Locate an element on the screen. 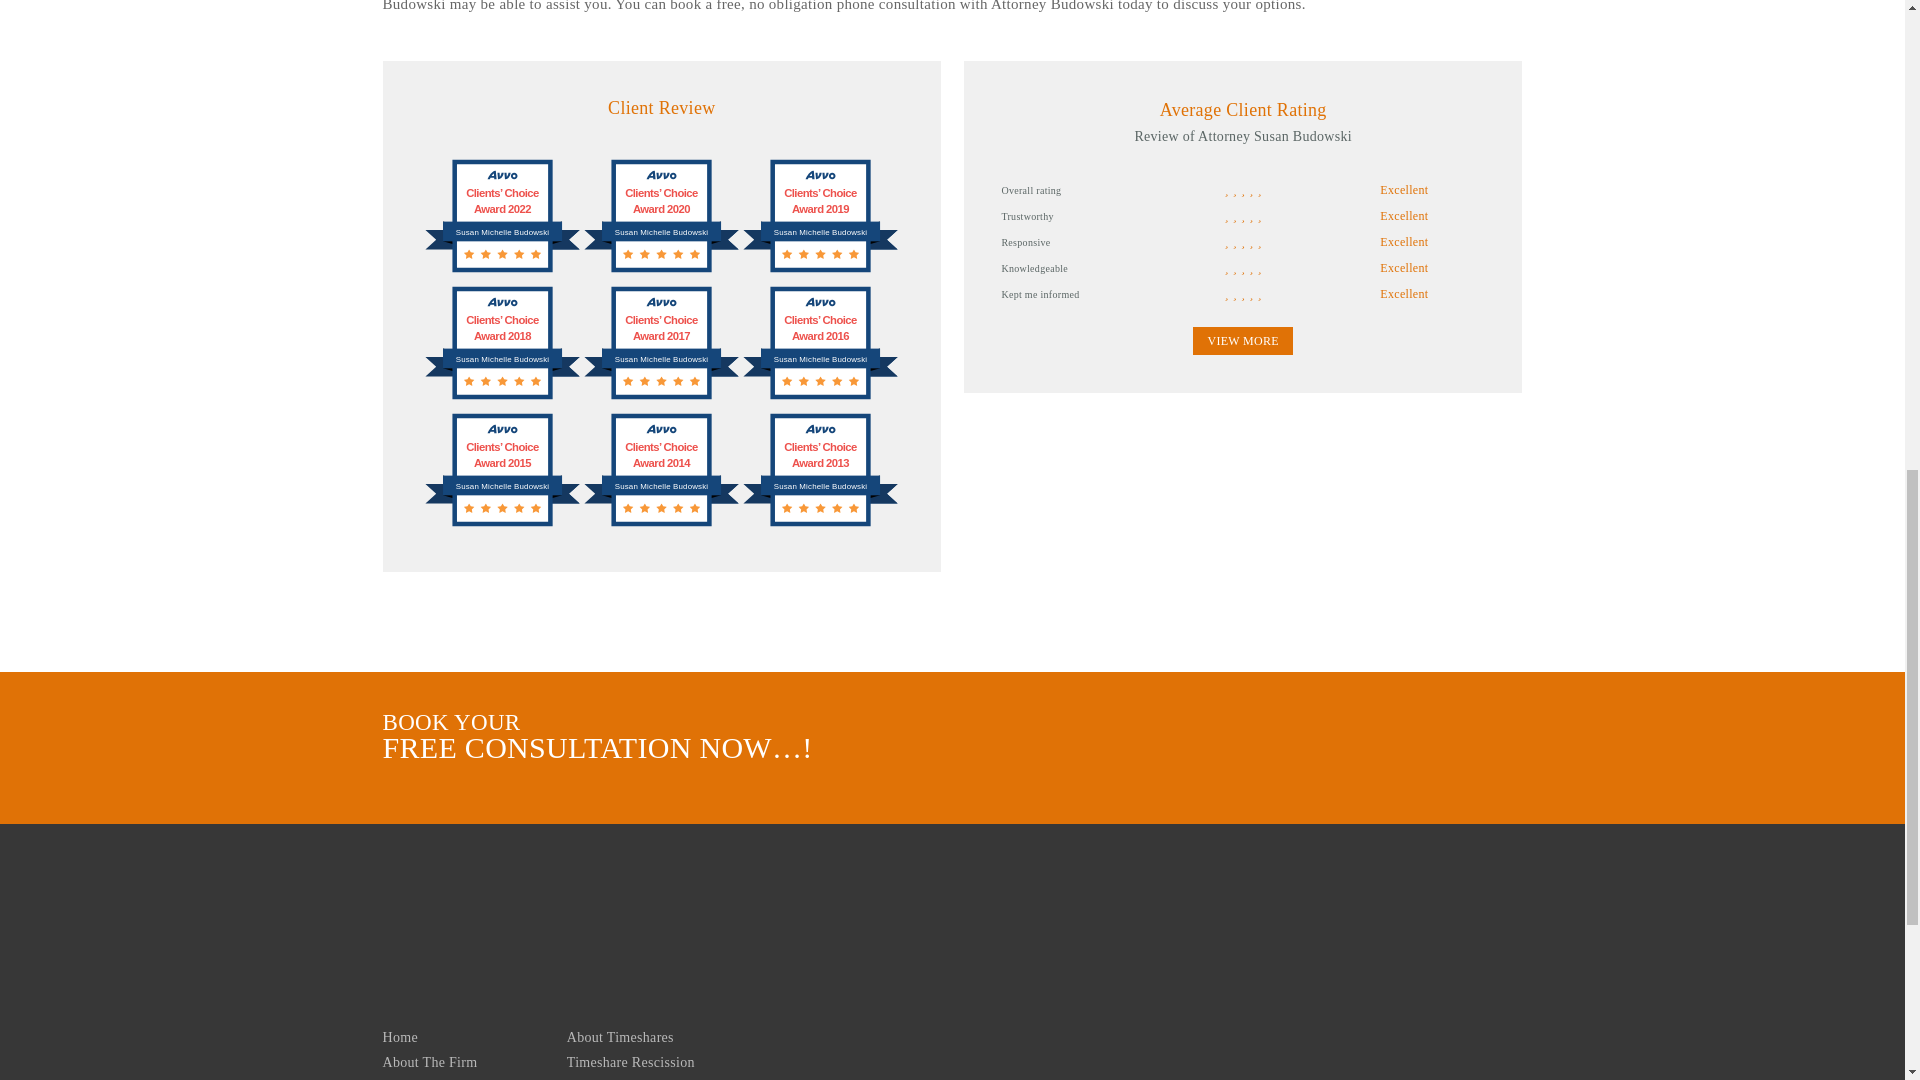 This screenshot has width=1920, height=1080. Timeshare Rescission is located at coordinates (630, 1062).